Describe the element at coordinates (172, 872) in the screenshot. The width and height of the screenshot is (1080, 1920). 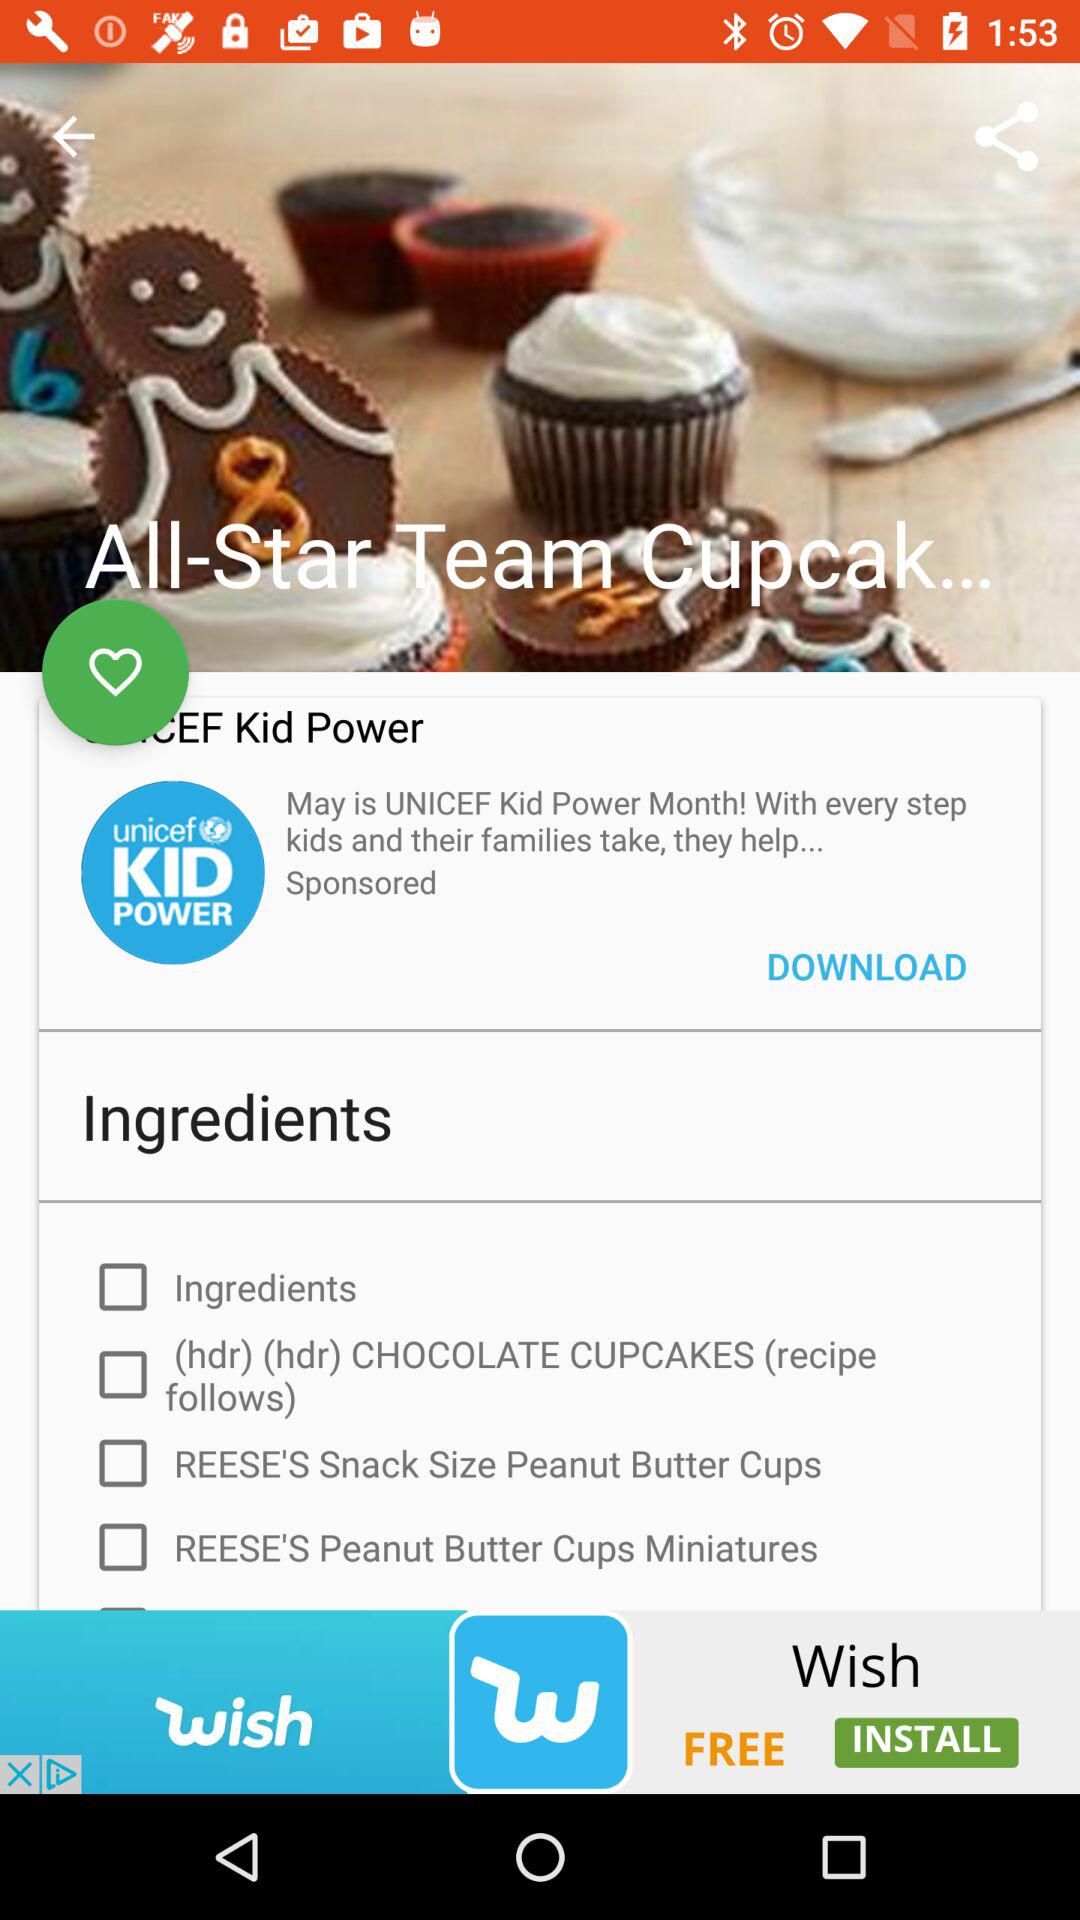
I see `download kid power` at that location.